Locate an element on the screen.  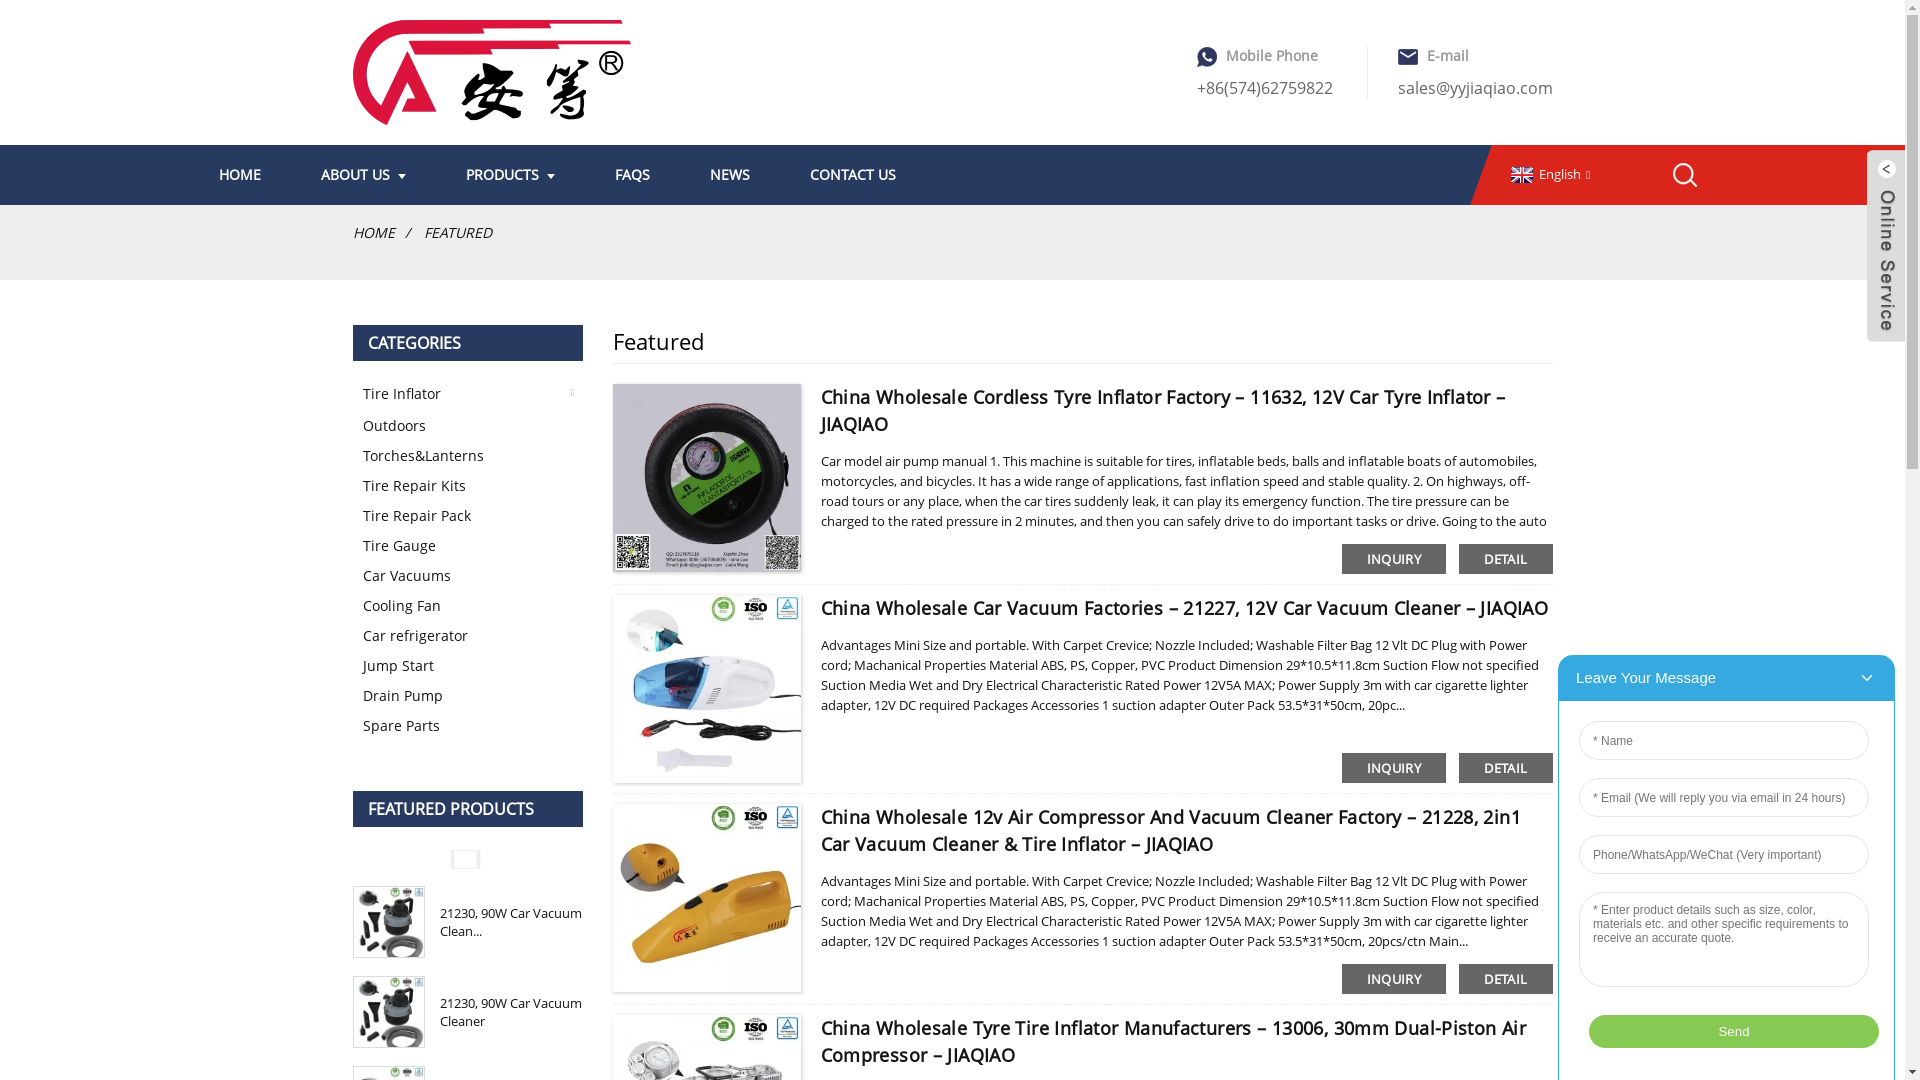
FAQS is located at coordinates (632, 175).